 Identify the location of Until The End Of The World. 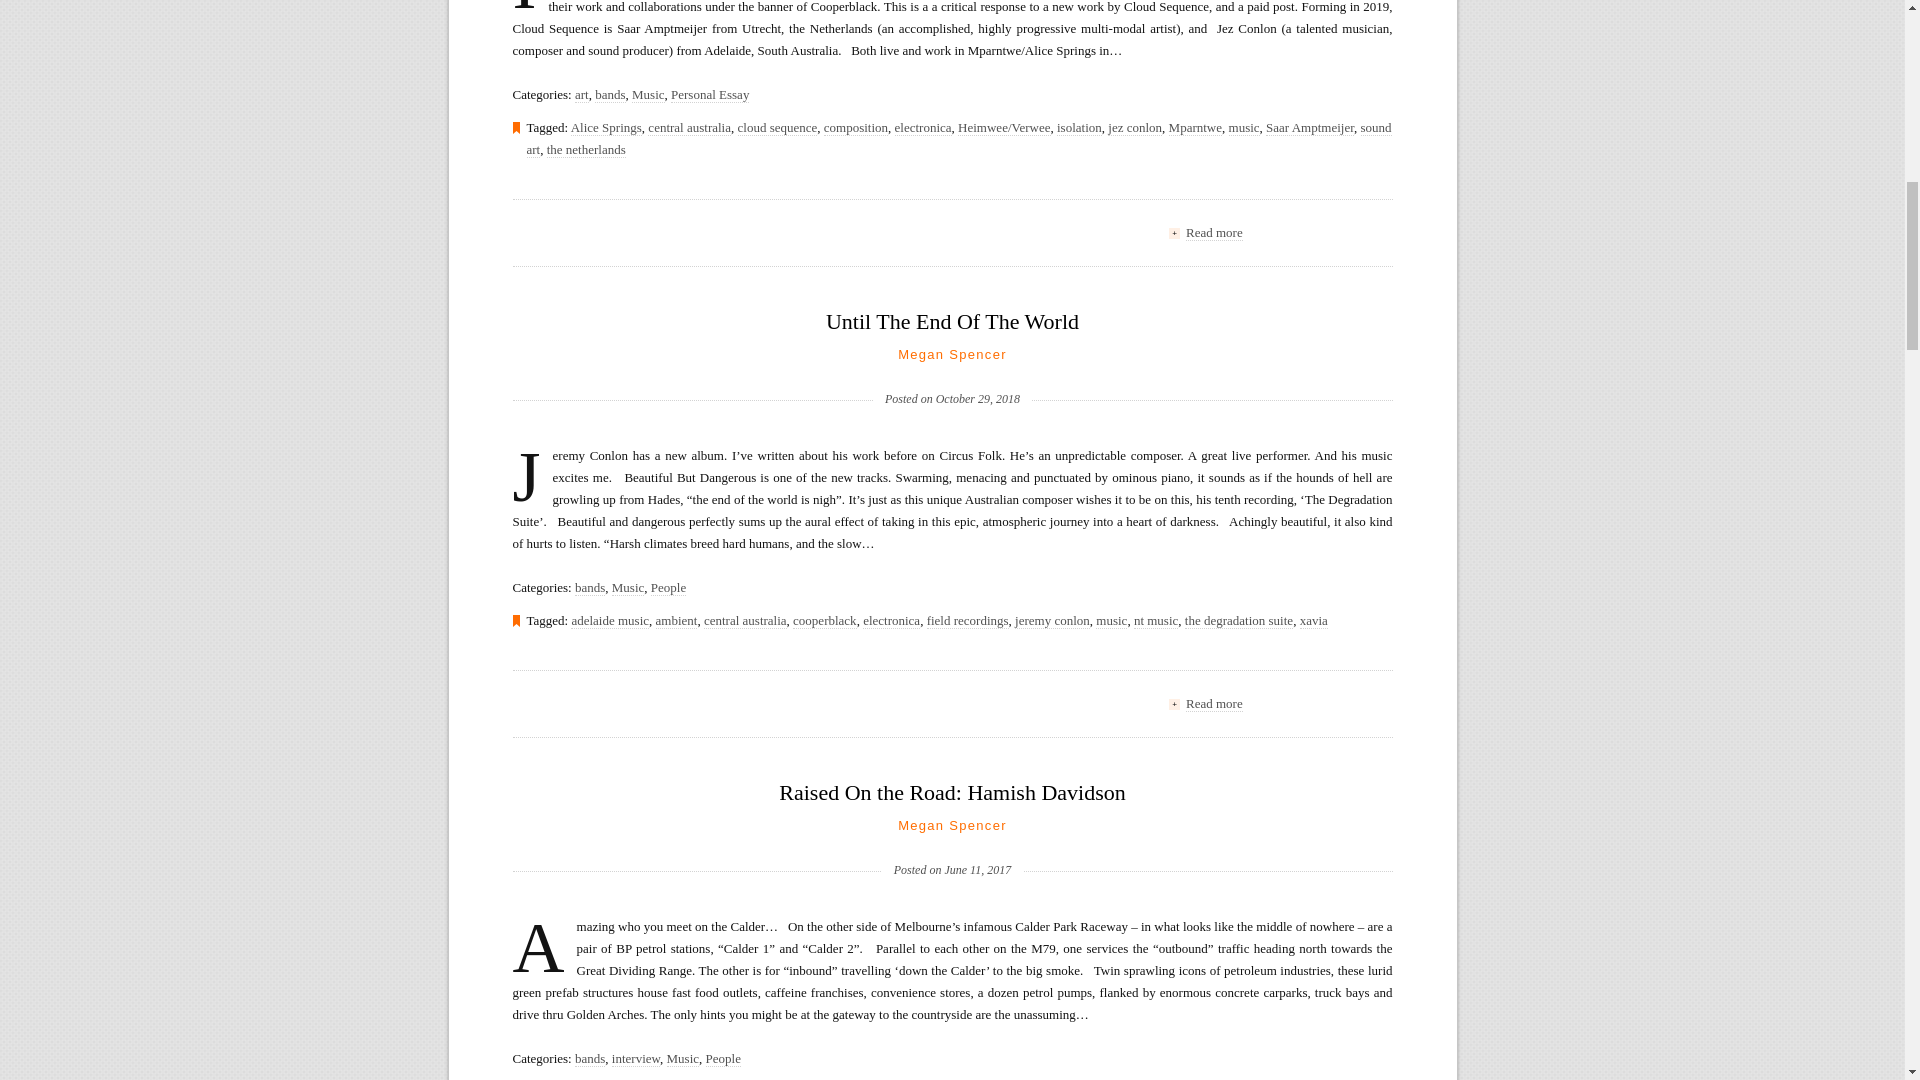
(952, 320).